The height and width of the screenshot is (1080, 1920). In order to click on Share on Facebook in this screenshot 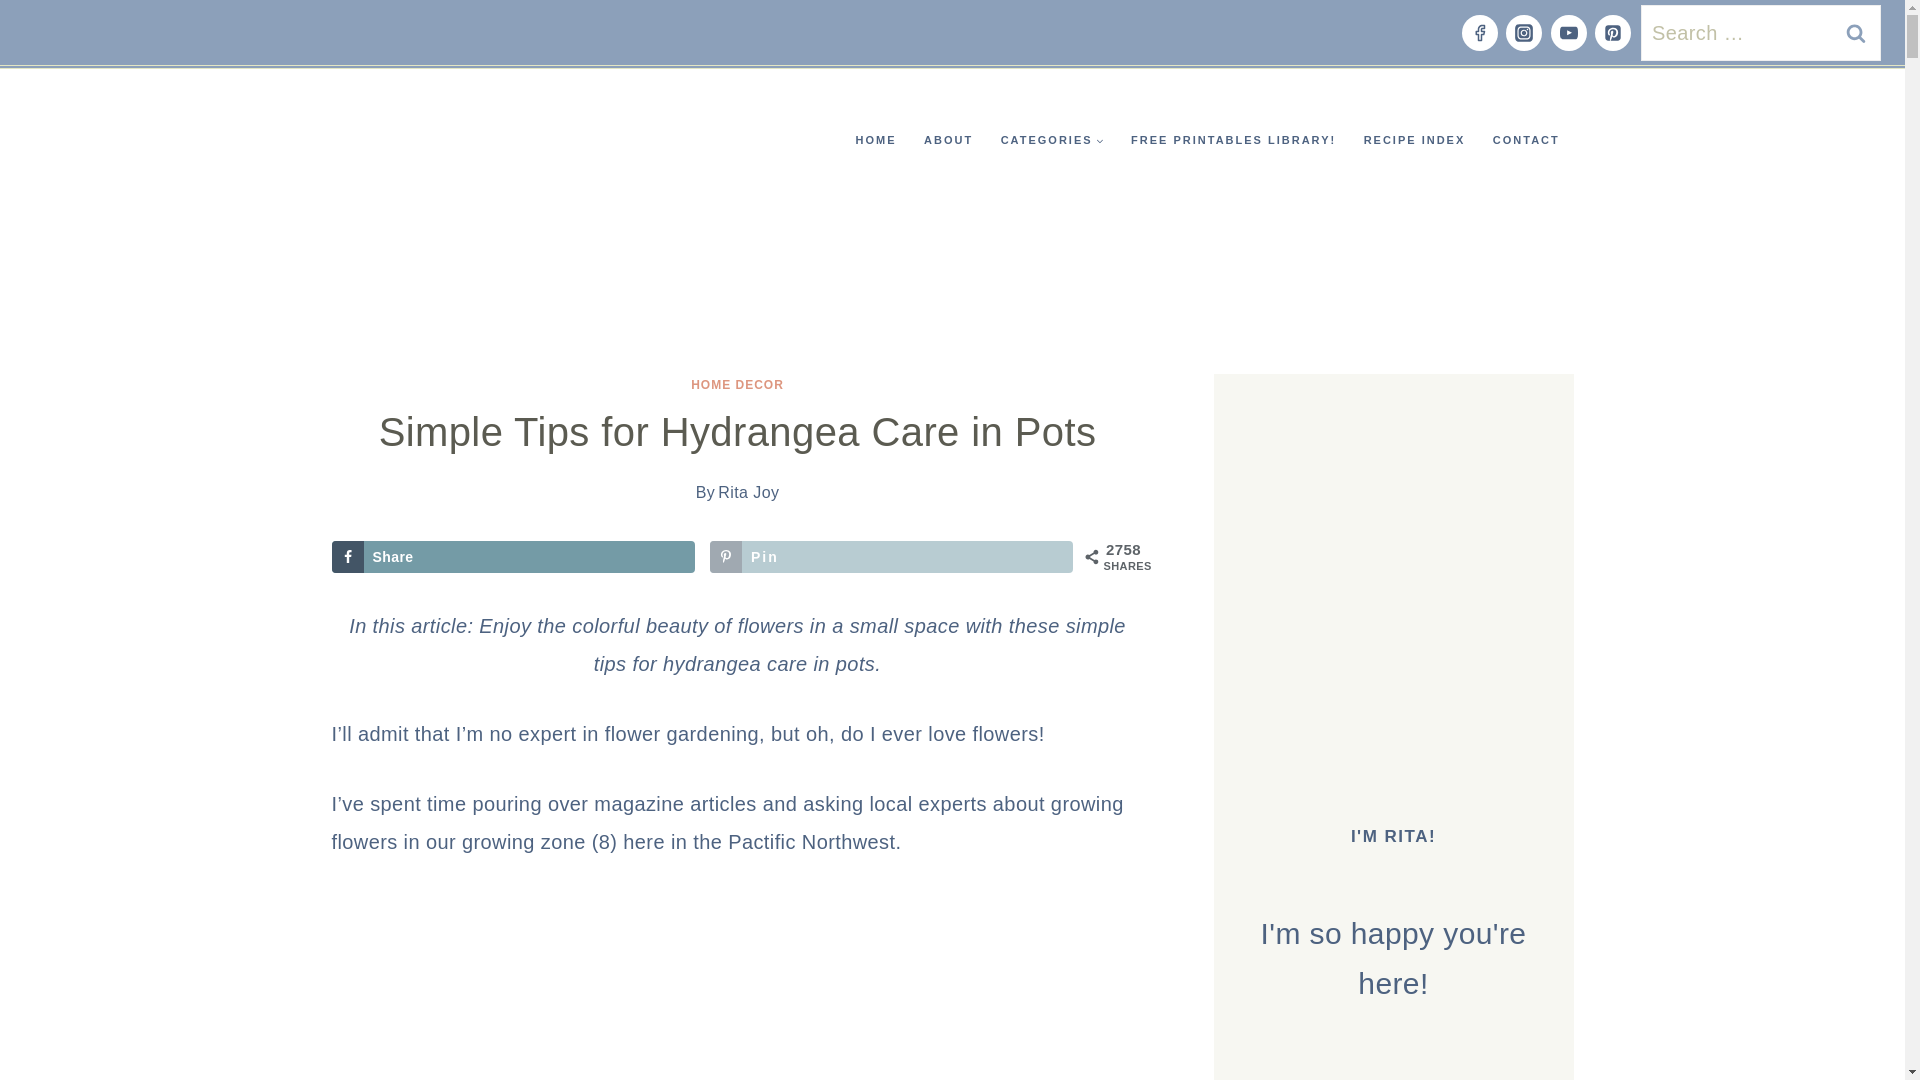, I will do `click(514, 557)`.